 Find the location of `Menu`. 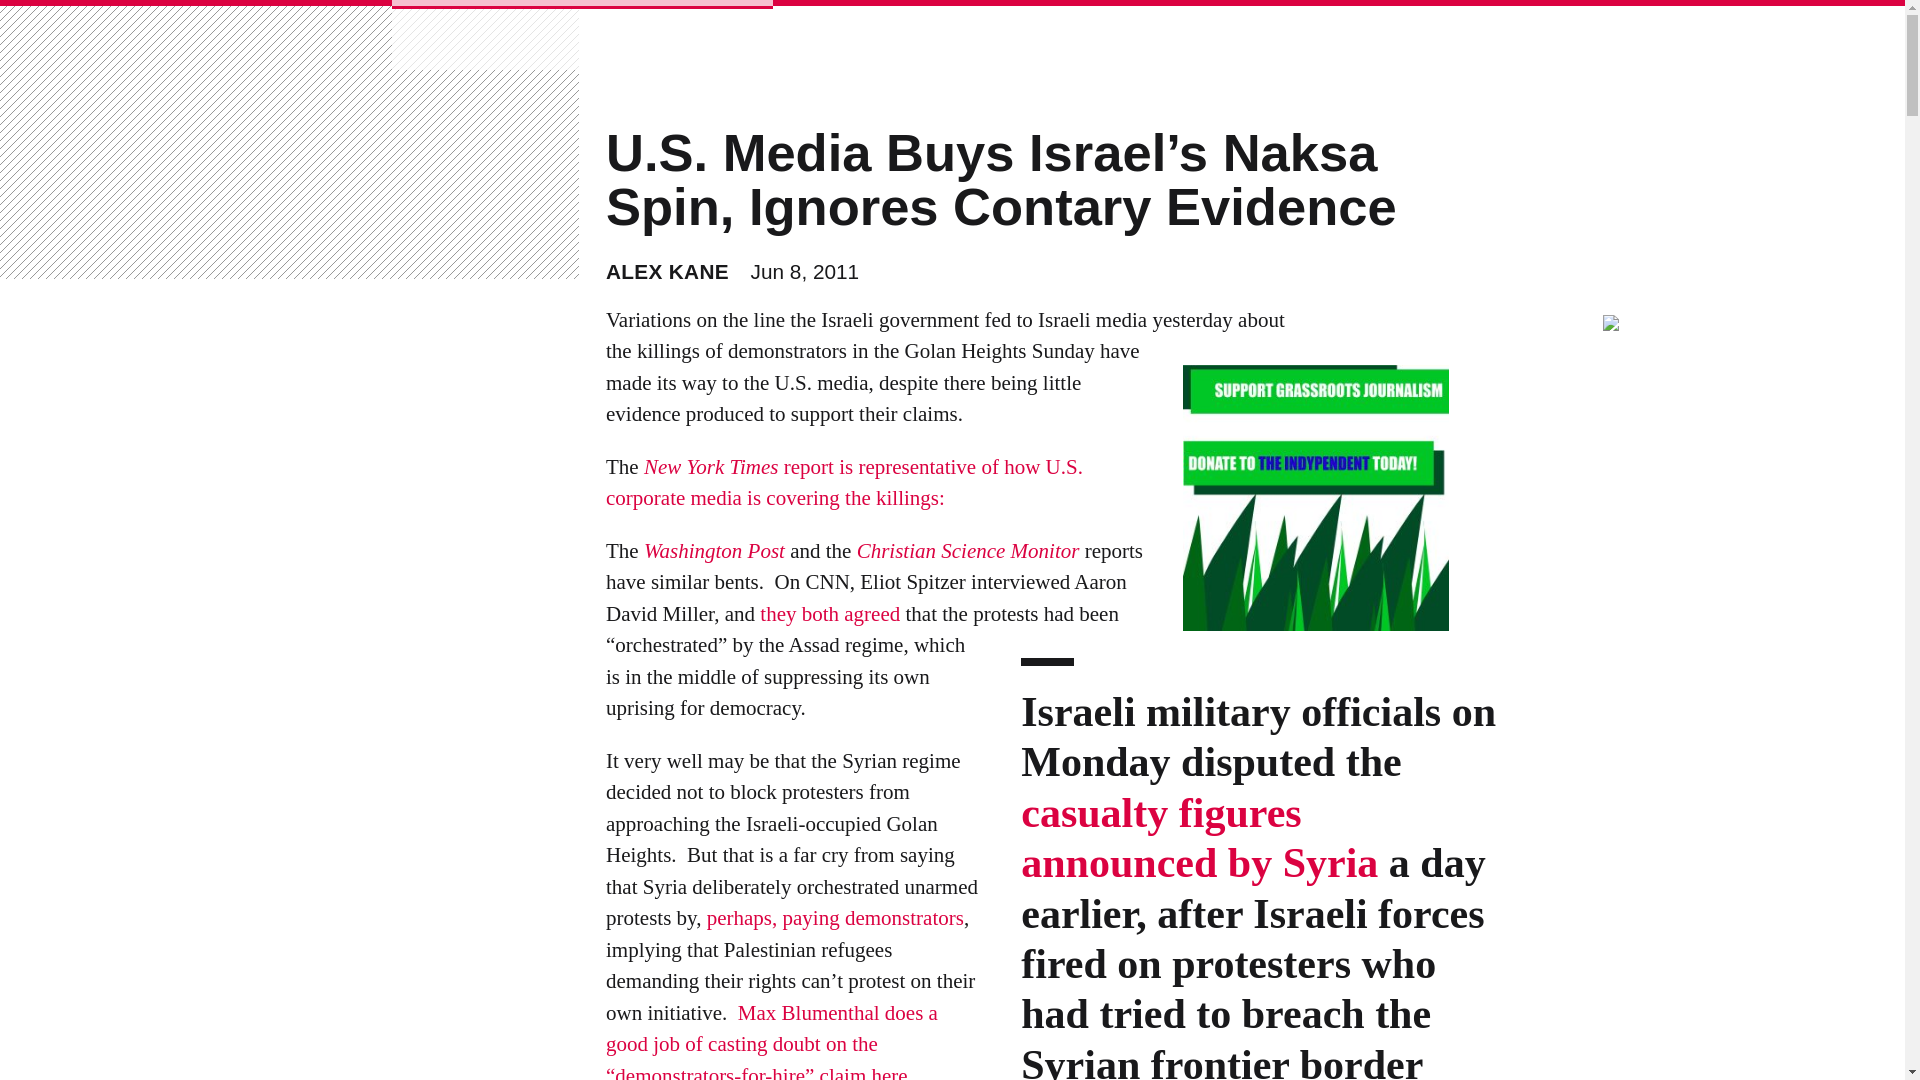

Menu is located at coordinates (346, 38).